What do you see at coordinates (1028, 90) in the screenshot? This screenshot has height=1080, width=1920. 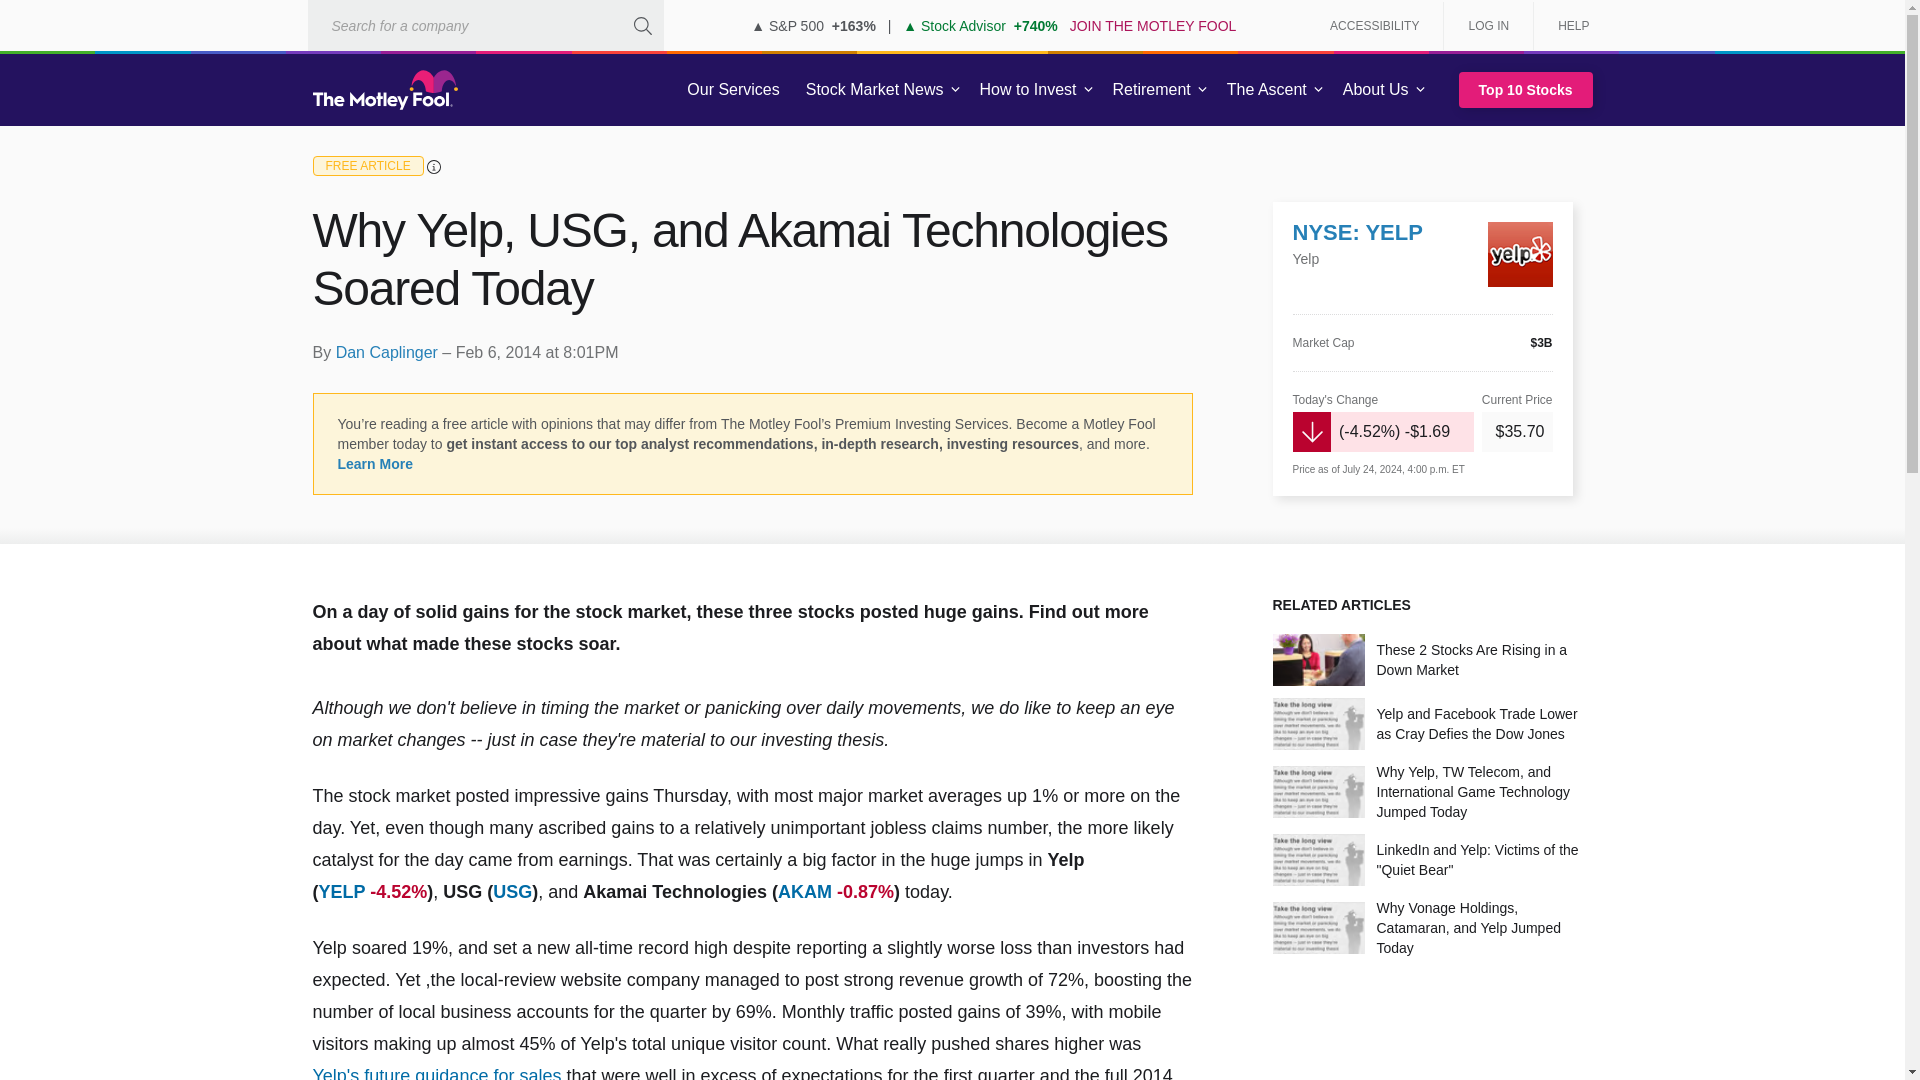 I see `How to Invest` at bounding box center [1028, 90].